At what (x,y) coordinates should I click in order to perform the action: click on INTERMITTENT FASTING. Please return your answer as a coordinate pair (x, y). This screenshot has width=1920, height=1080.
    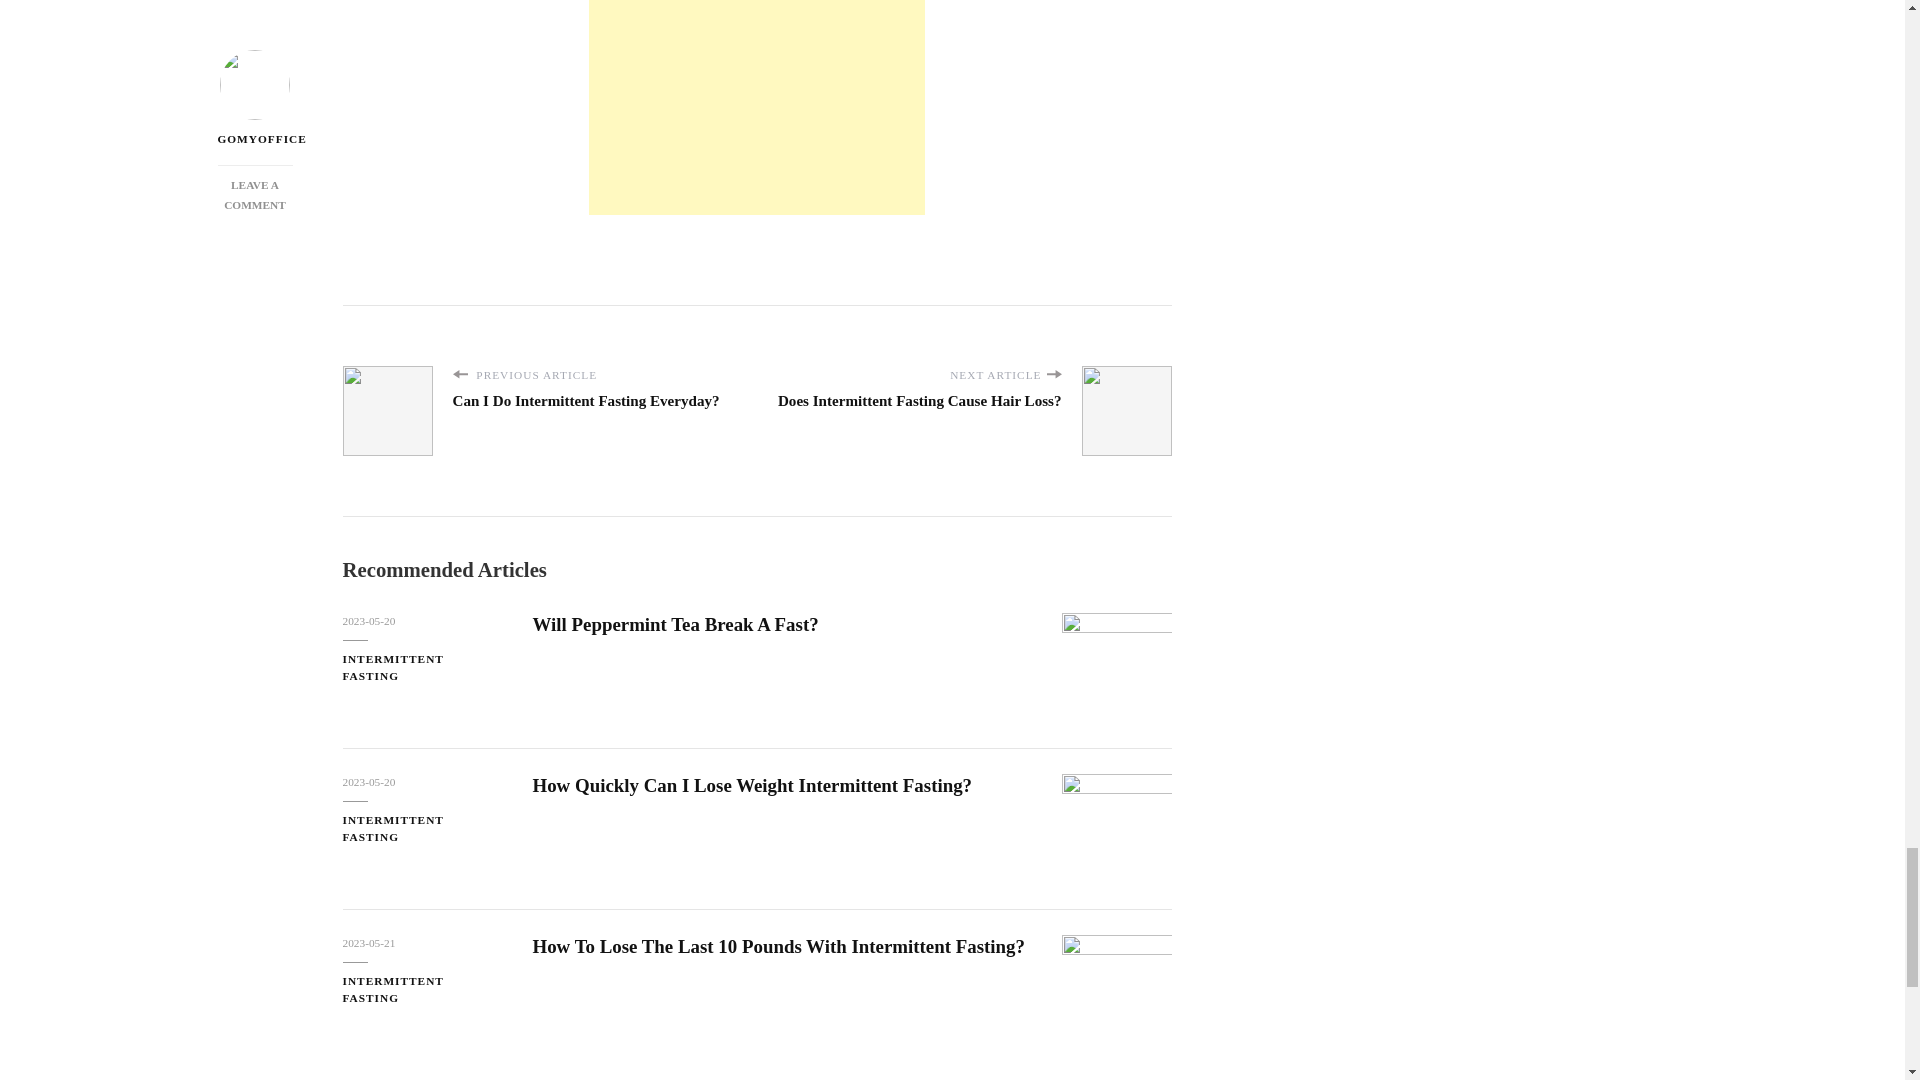
    Looking at the image, I should click on (421, 668).